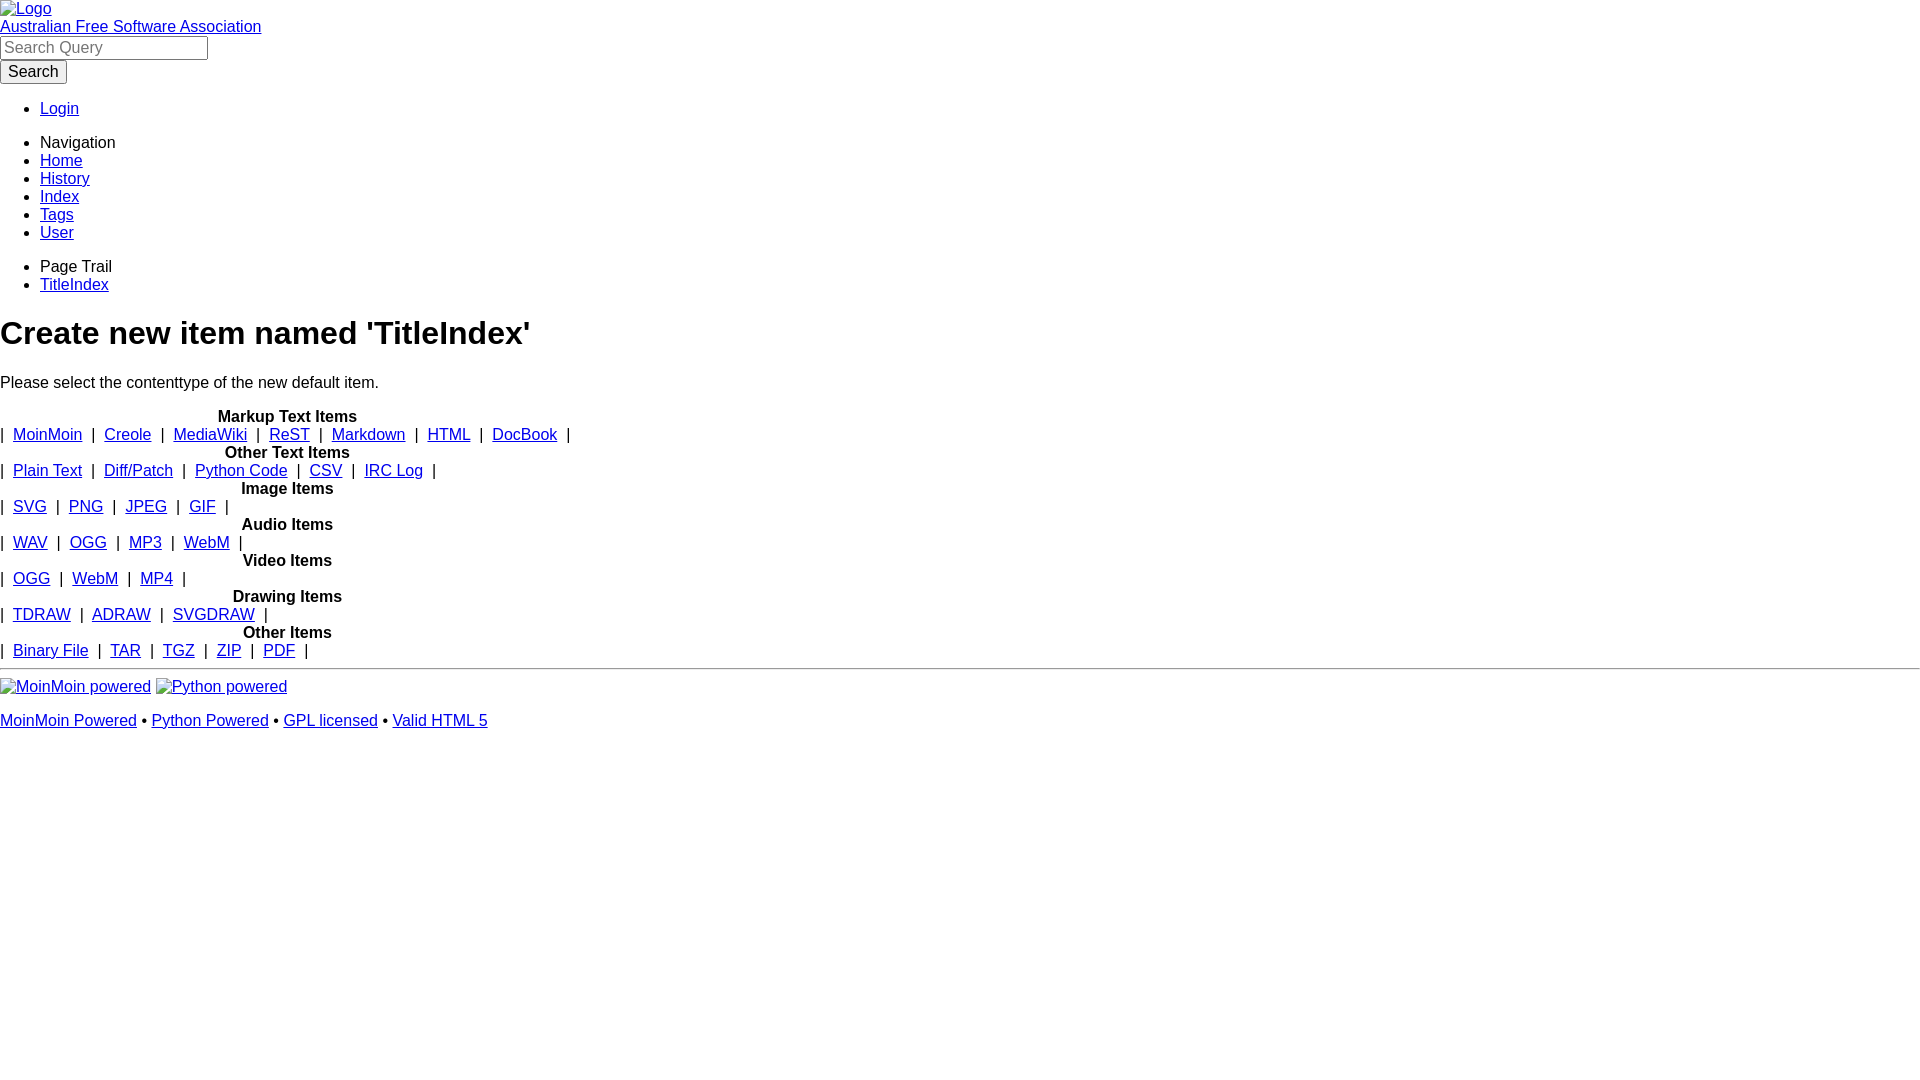 This screenshot has width=1920, height=1080. What do you see at coordinates (146, 542) in the screenshot?
I see `MP3` at bounding box center [146, 542].